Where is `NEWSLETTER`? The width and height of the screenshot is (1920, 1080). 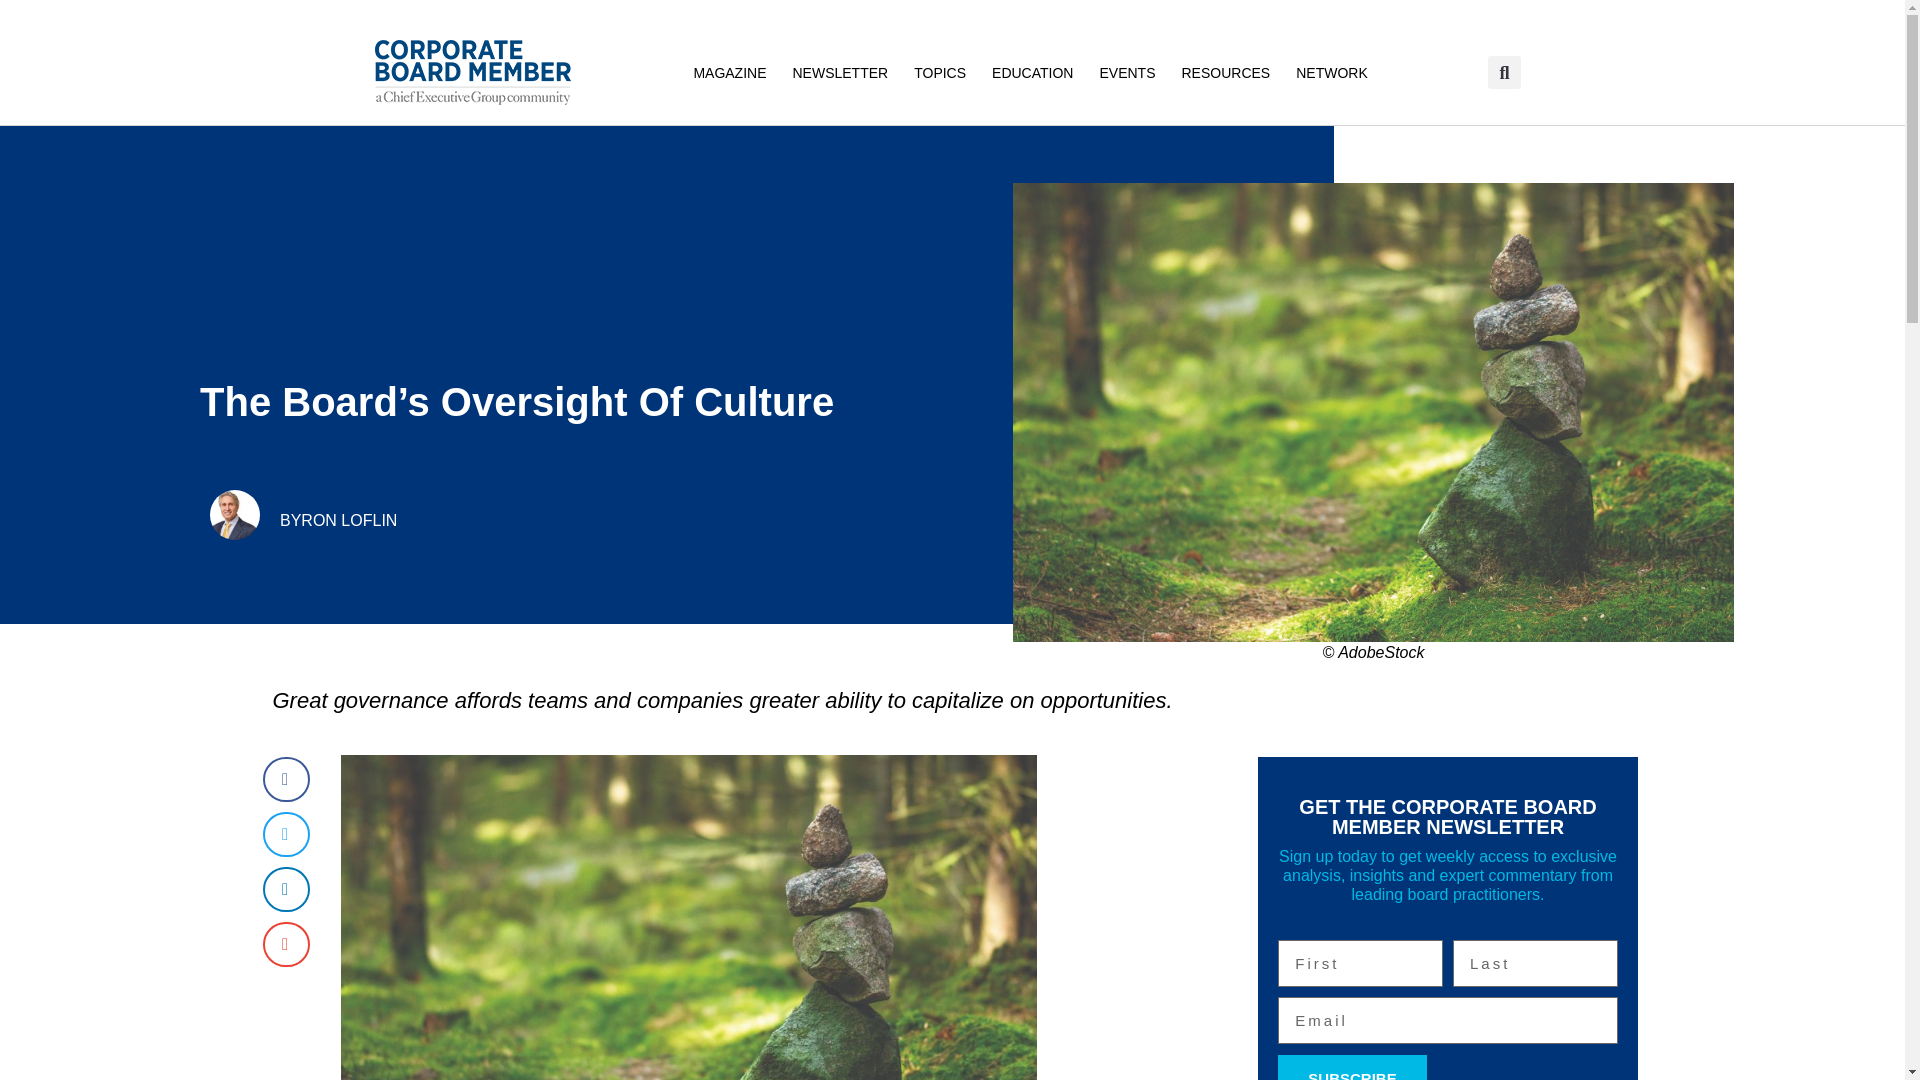
NEWSLETTER is located at coordinates (840, 72).